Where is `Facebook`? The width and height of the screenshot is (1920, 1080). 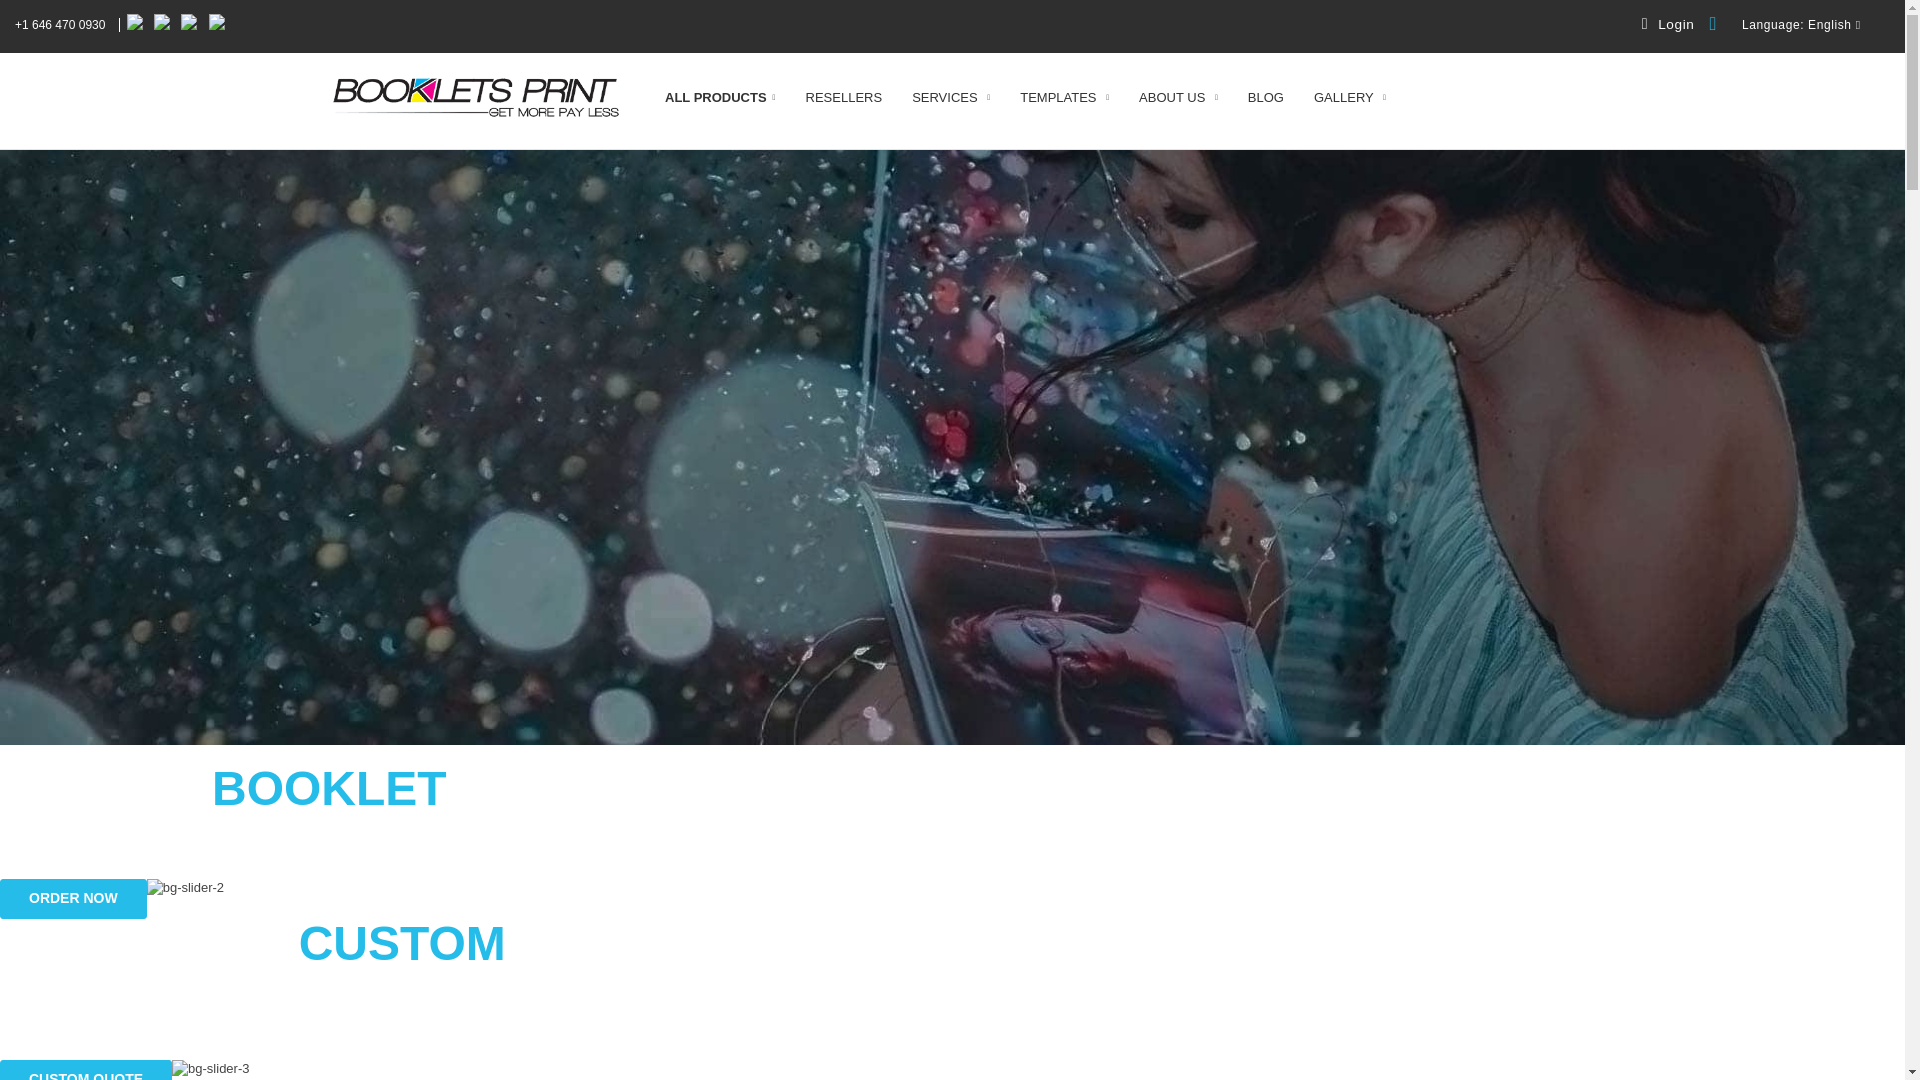
Facebook is located at coordinates (134, 25).